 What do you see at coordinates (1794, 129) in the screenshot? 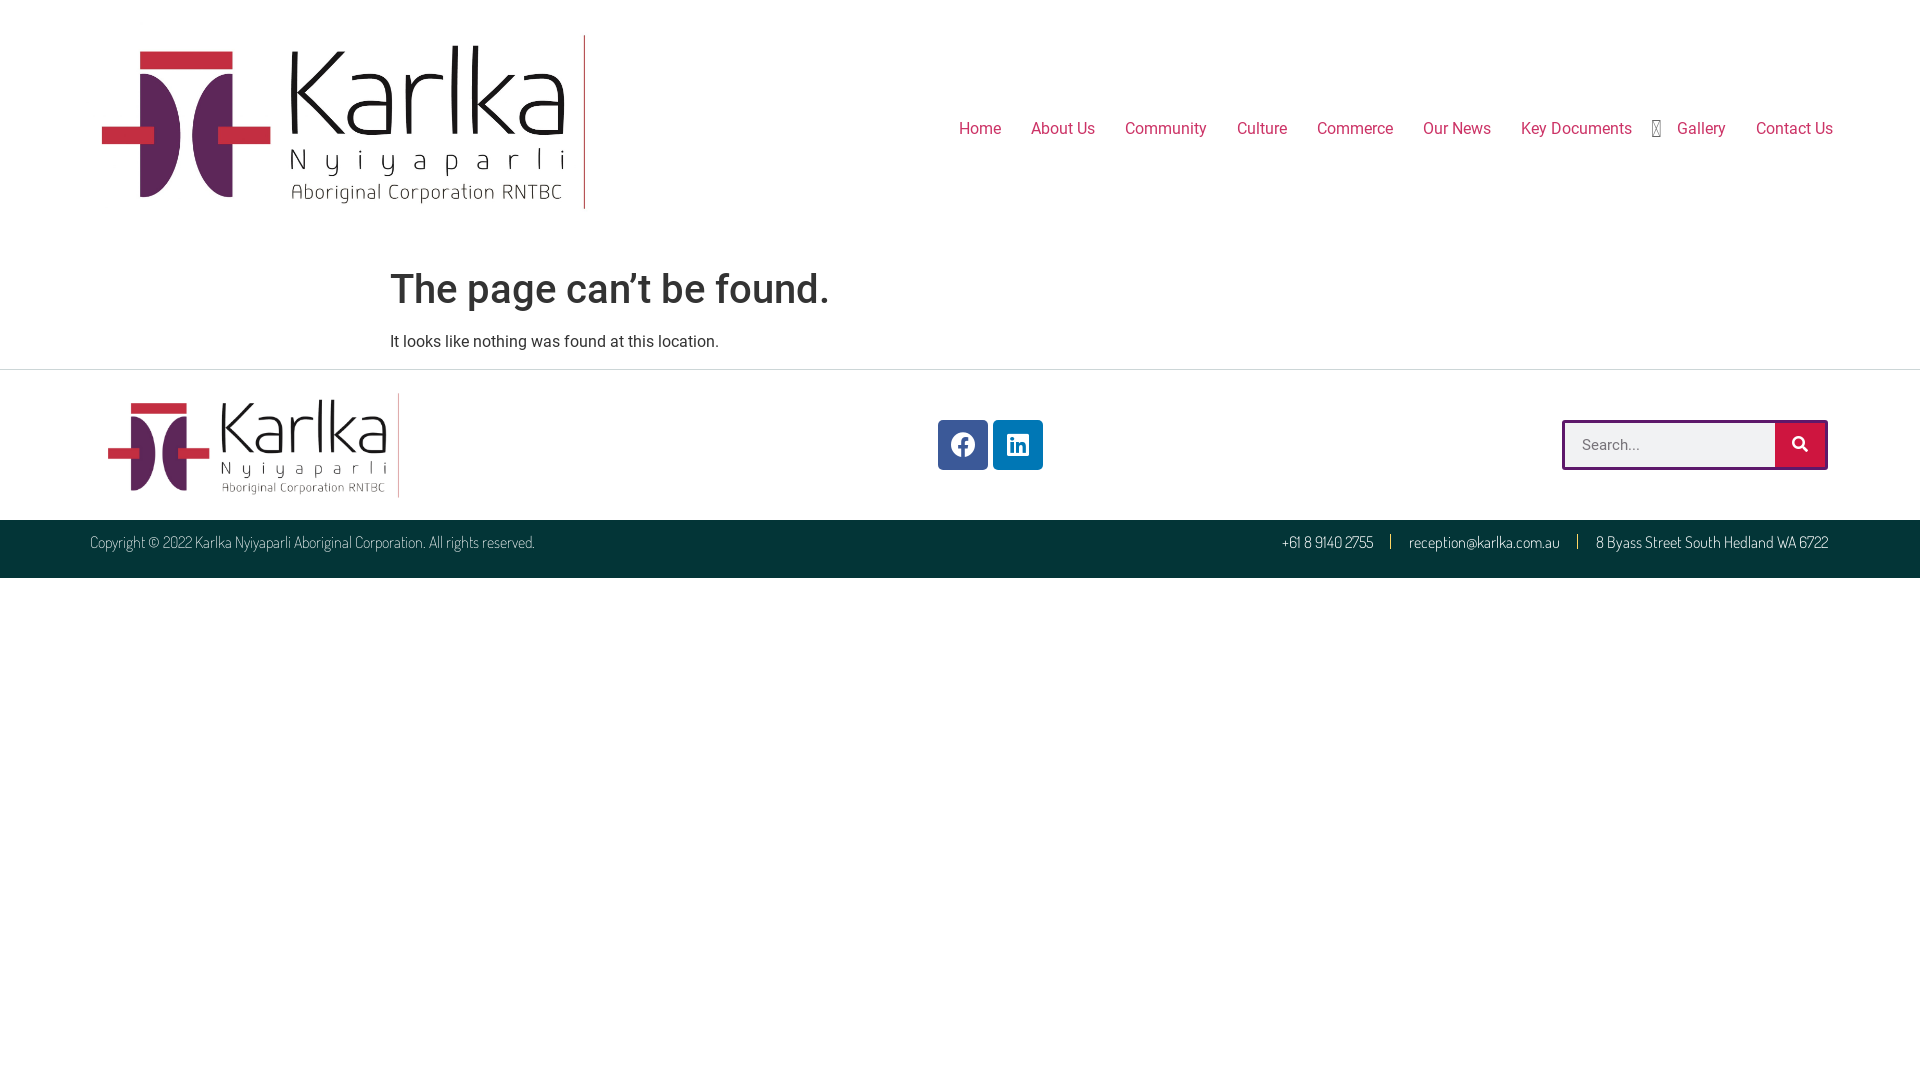
I see `Contact Us` at bounding box center [1794, 129].